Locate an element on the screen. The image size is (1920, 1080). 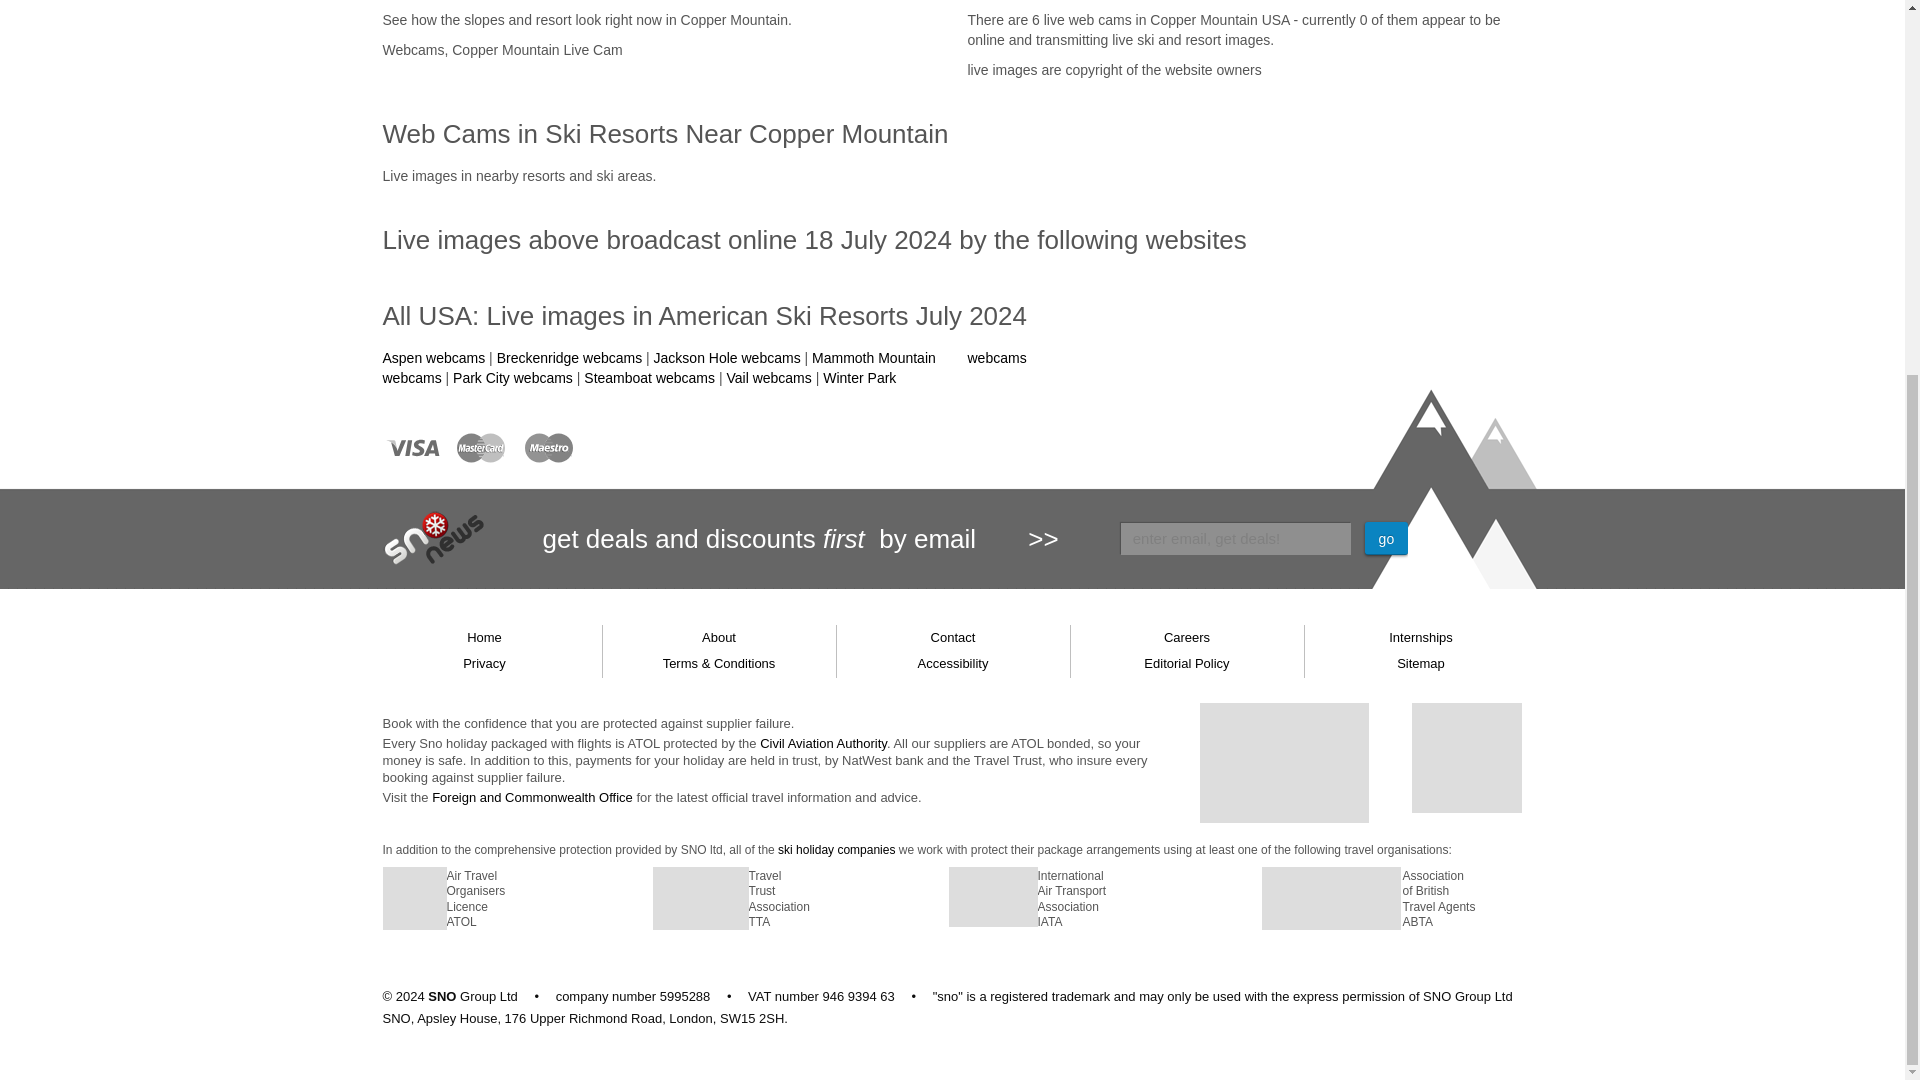
go is located at coordinates (1387, 538).